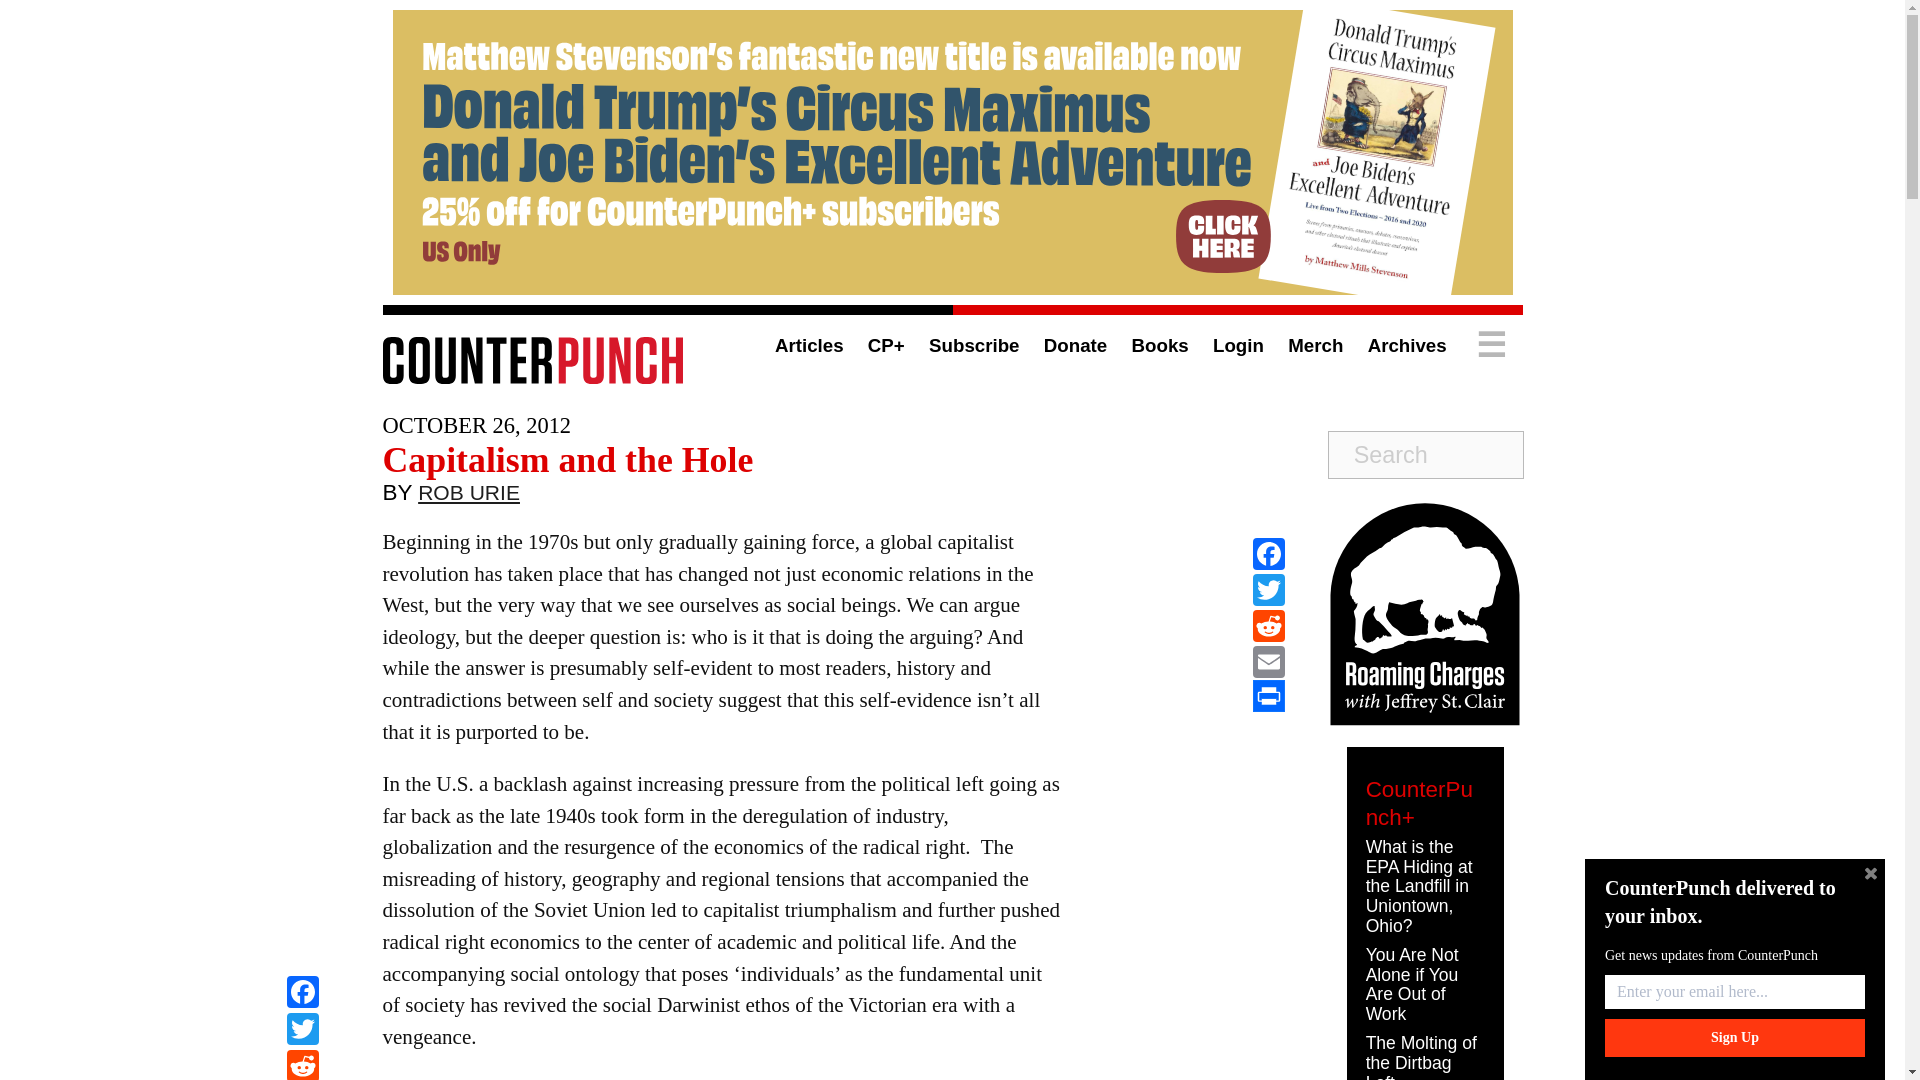  Describe the element at coordinates (1315, 345) in the screenshot. I see `Merch` at that location.